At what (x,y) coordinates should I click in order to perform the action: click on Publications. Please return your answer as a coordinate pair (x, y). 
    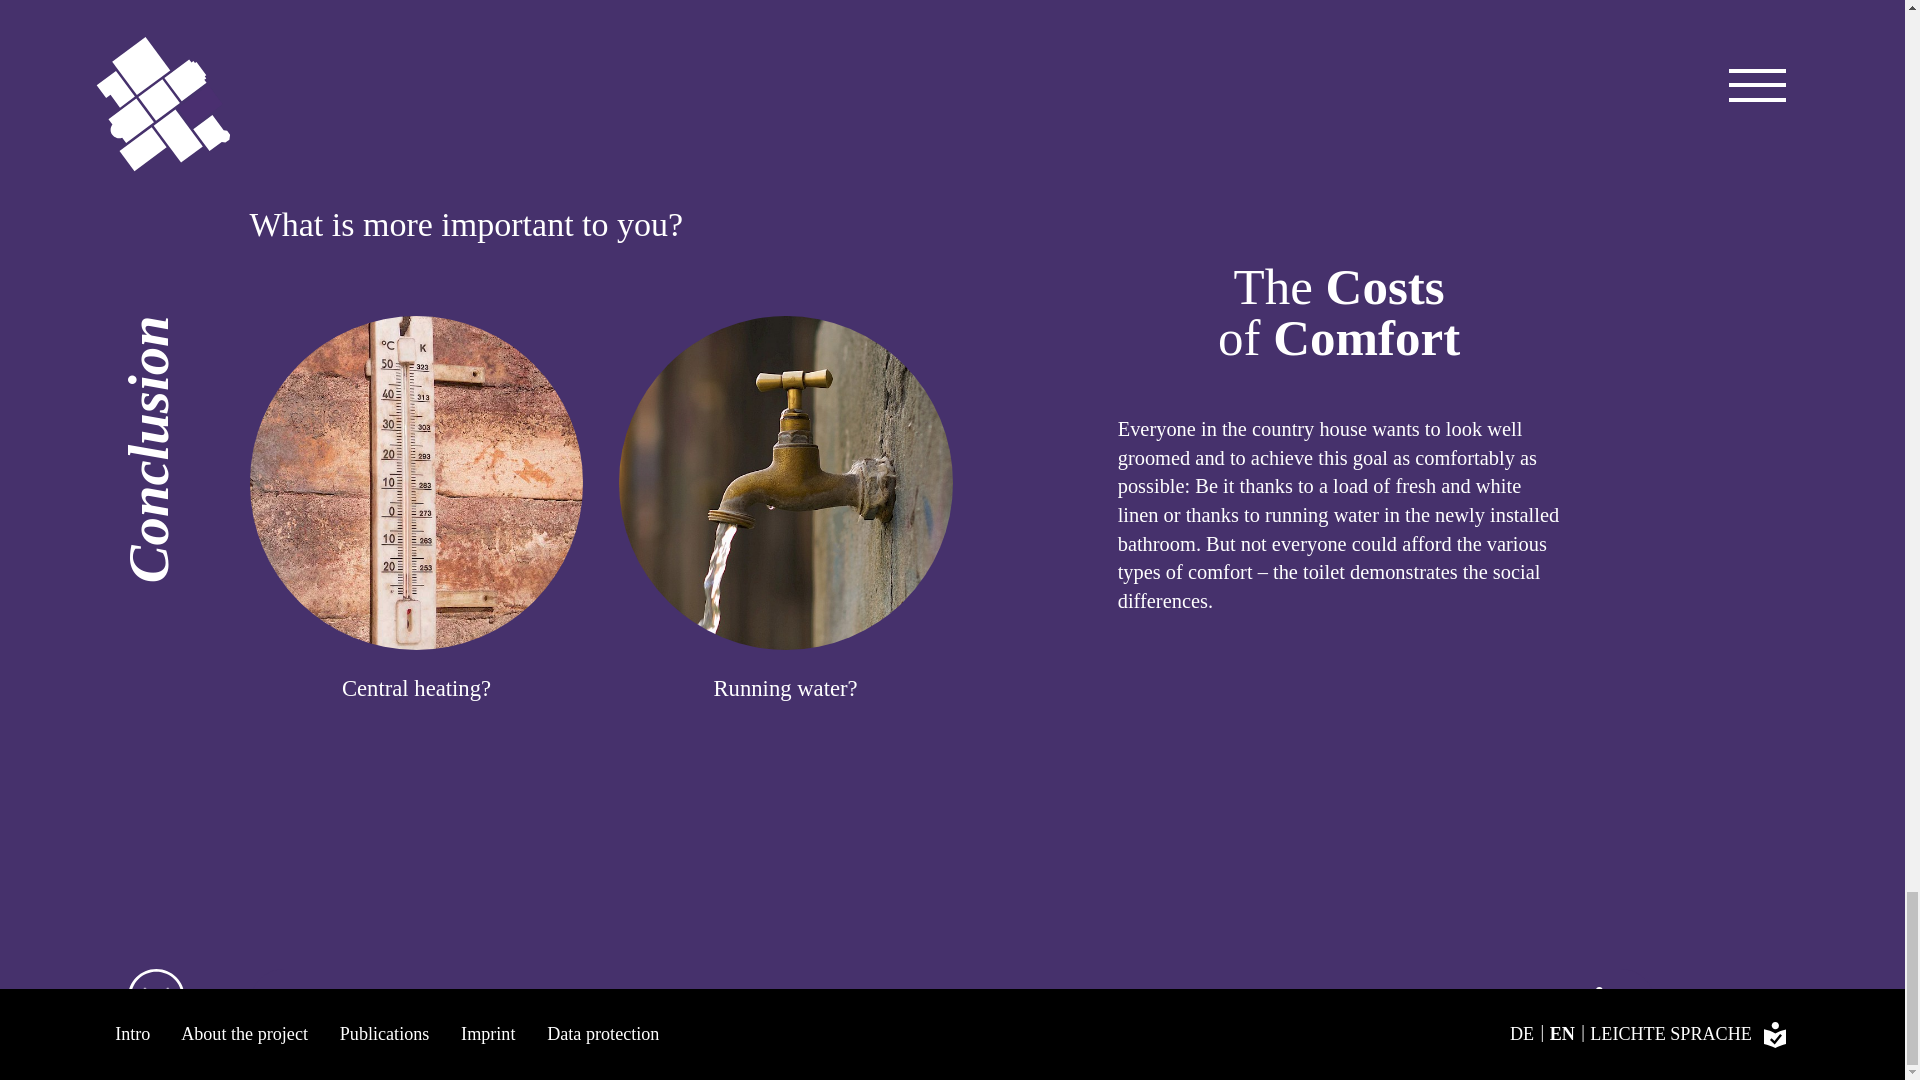
    Looking at the image, I should click on (384, 1034).